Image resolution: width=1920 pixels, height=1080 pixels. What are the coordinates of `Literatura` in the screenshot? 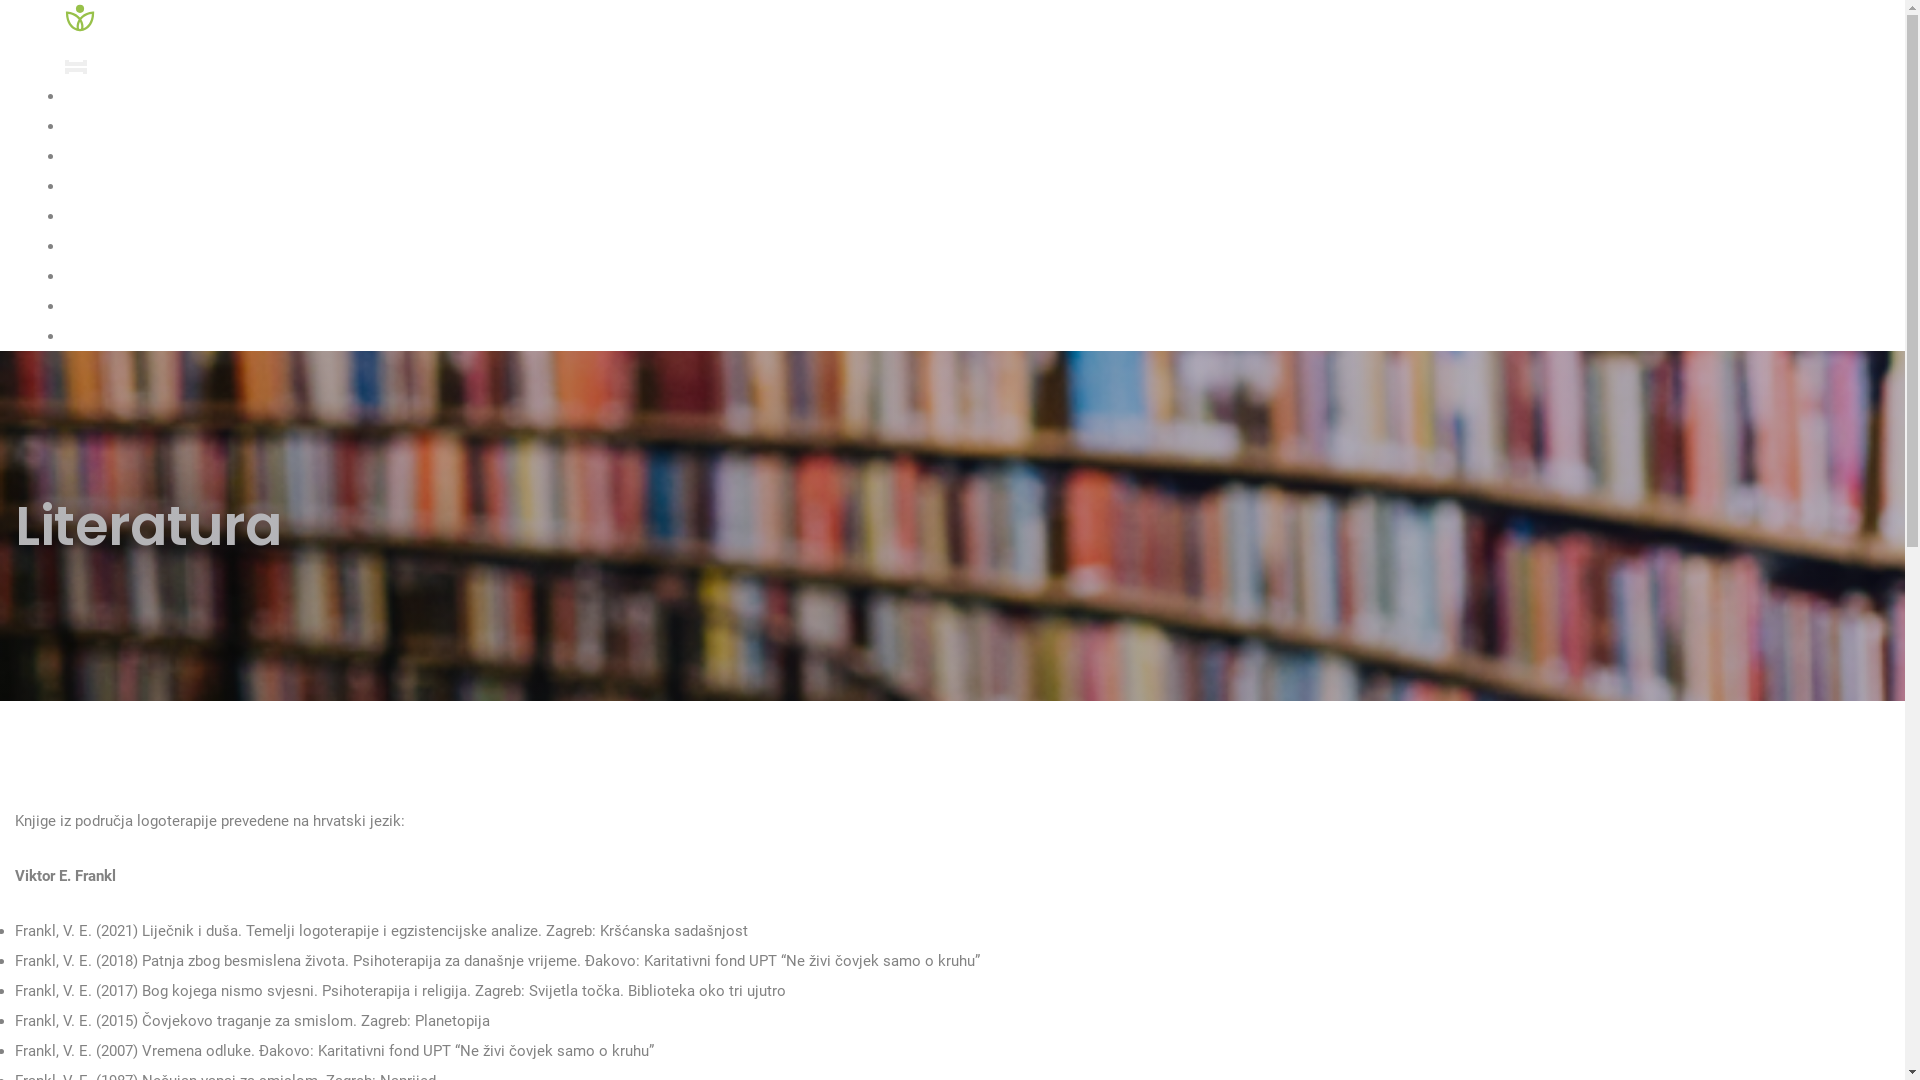 It's located at (118, 246).